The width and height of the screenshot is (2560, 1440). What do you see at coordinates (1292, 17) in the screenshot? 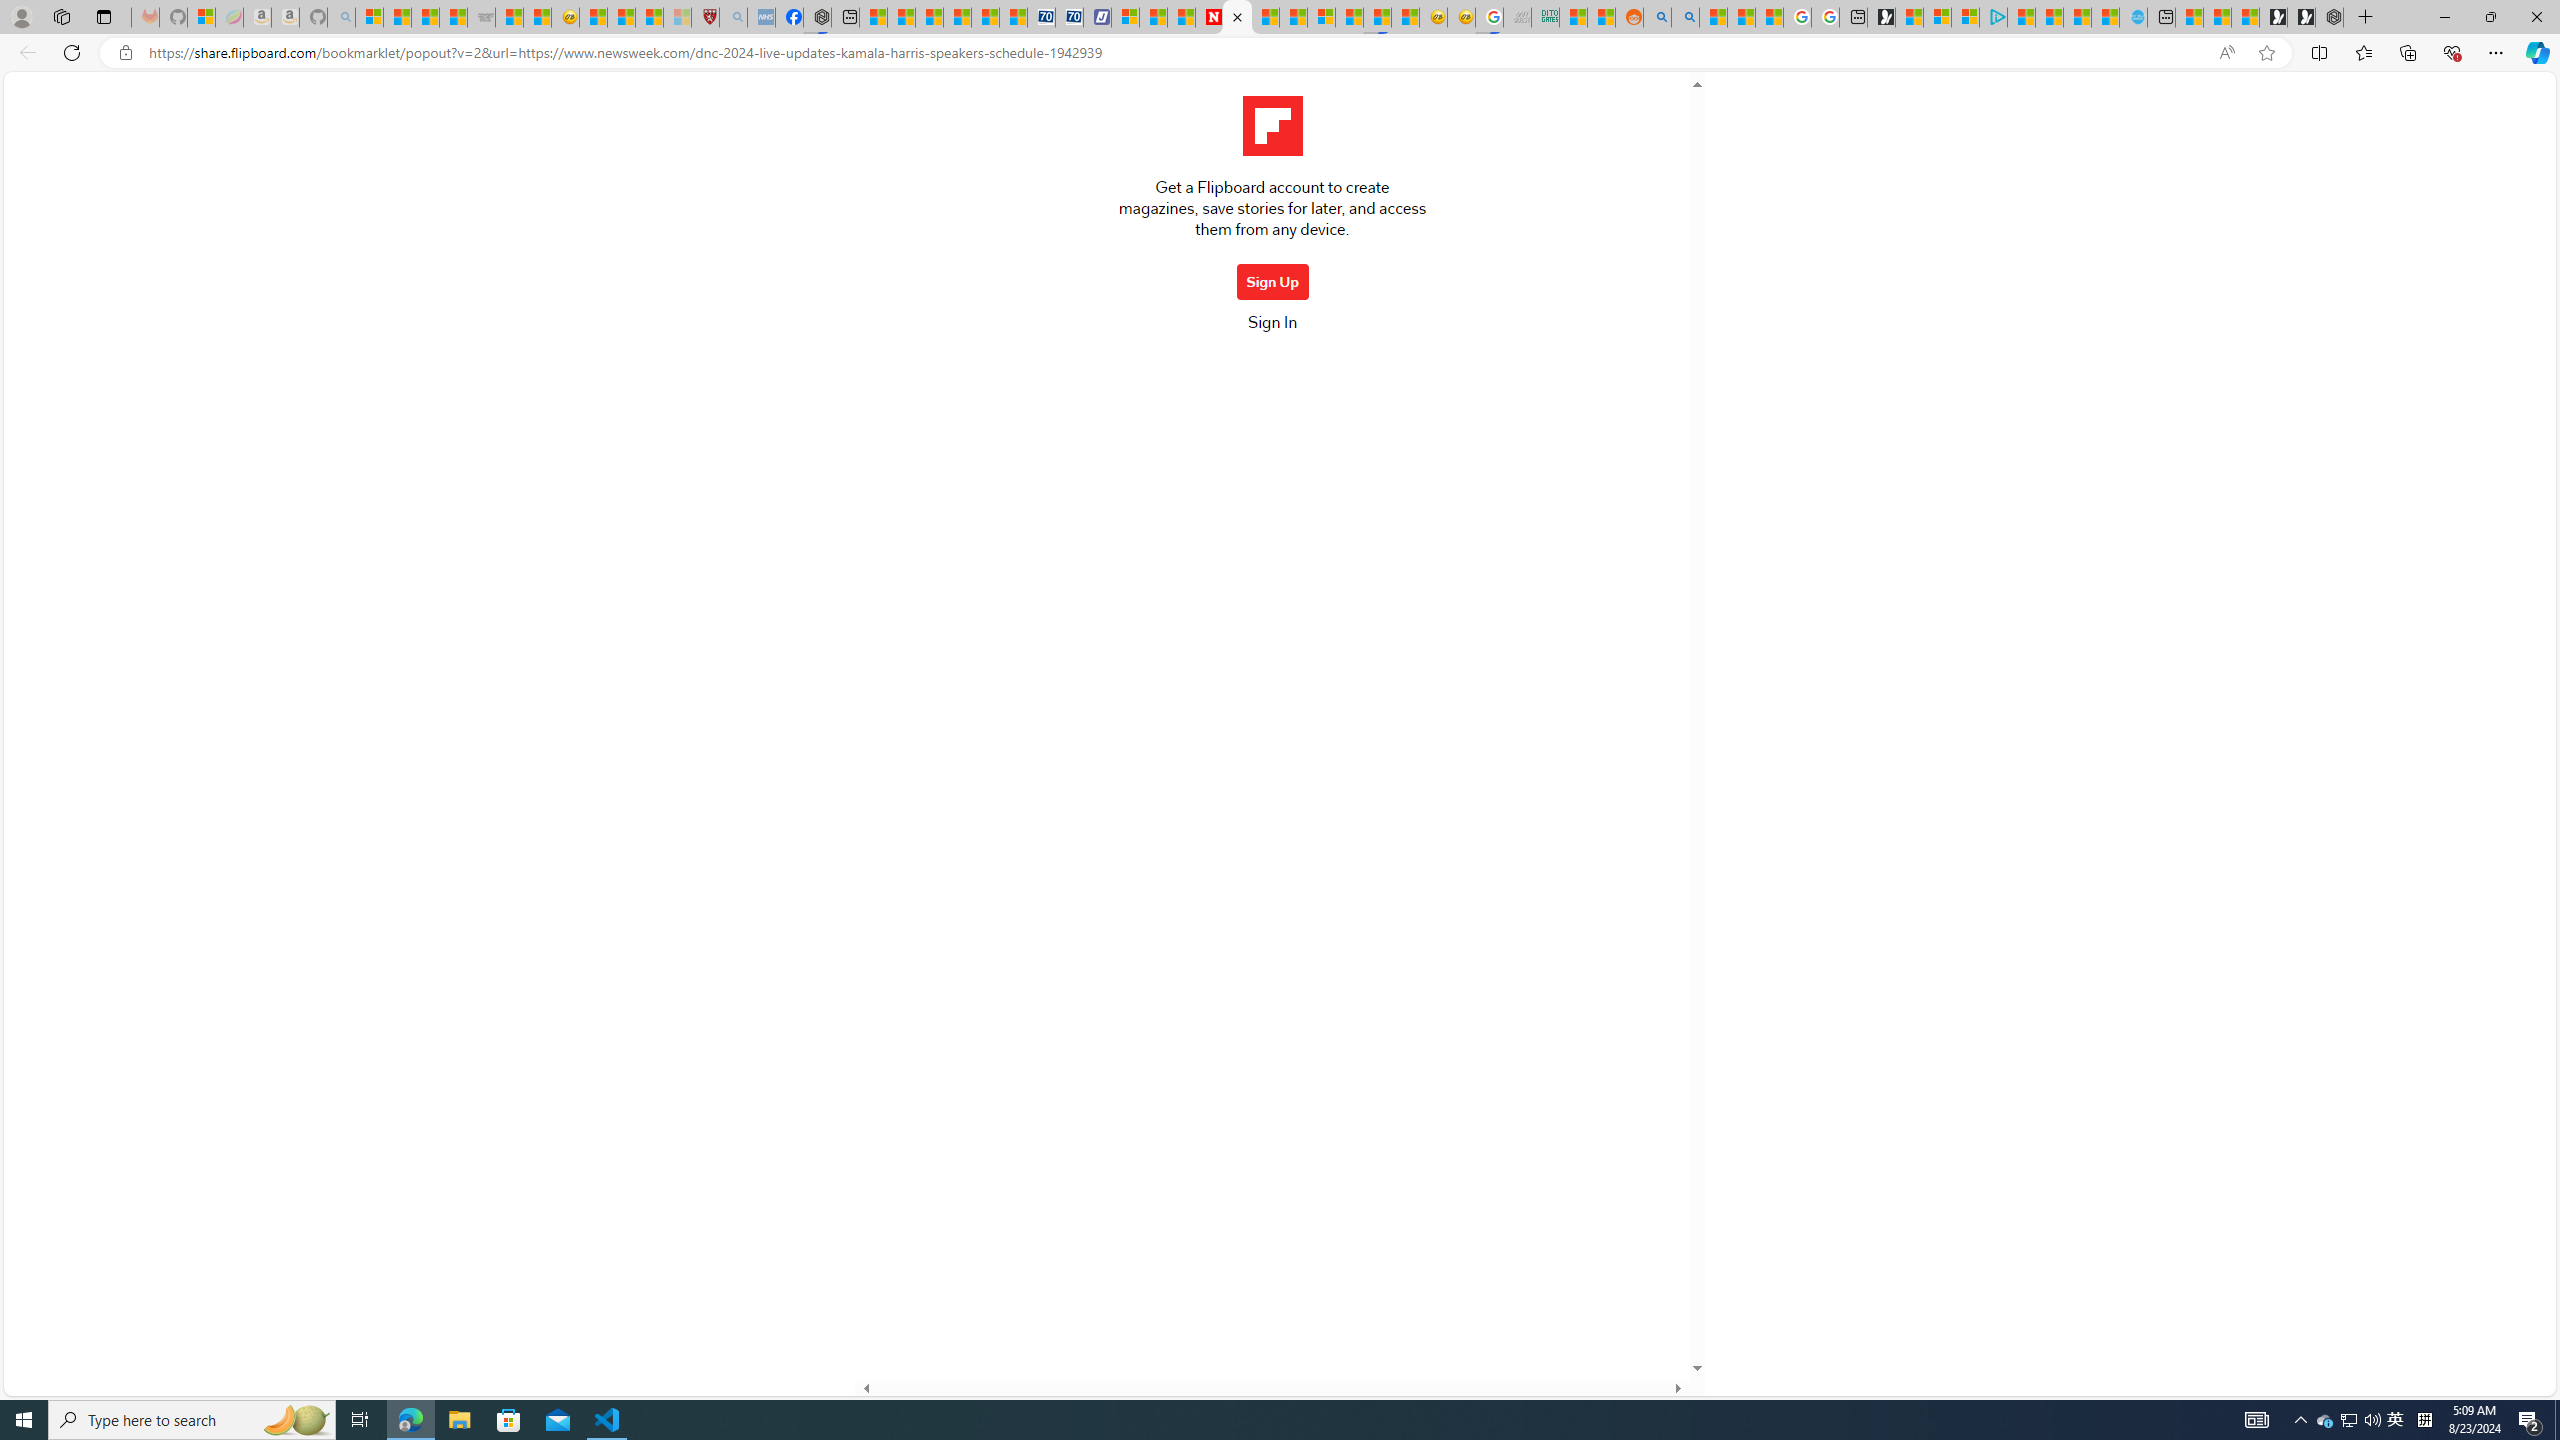
I see `Trusted Community Engagement and Contributions | Guidelines` at bounding box center [1292, 17].